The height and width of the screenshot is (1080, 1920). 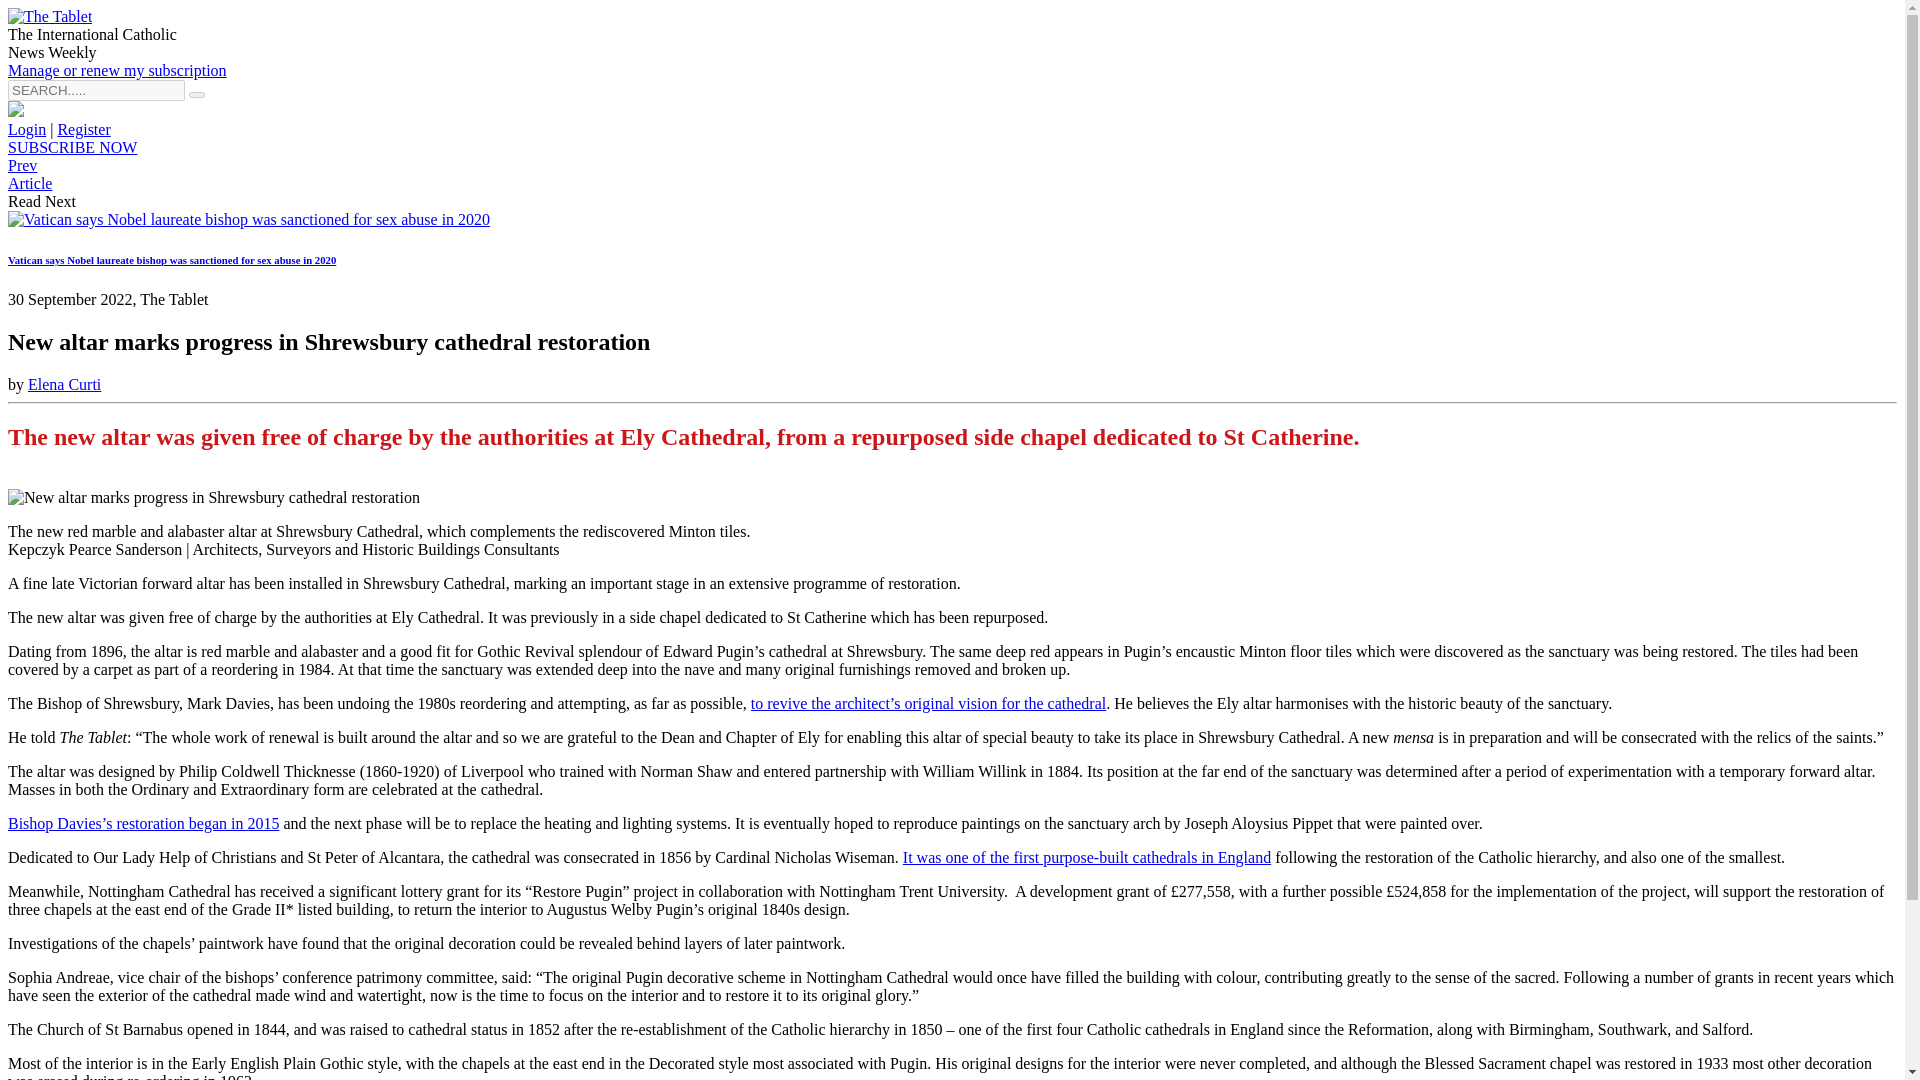 I want to click on The Tablet, so click(x=50, y=16).